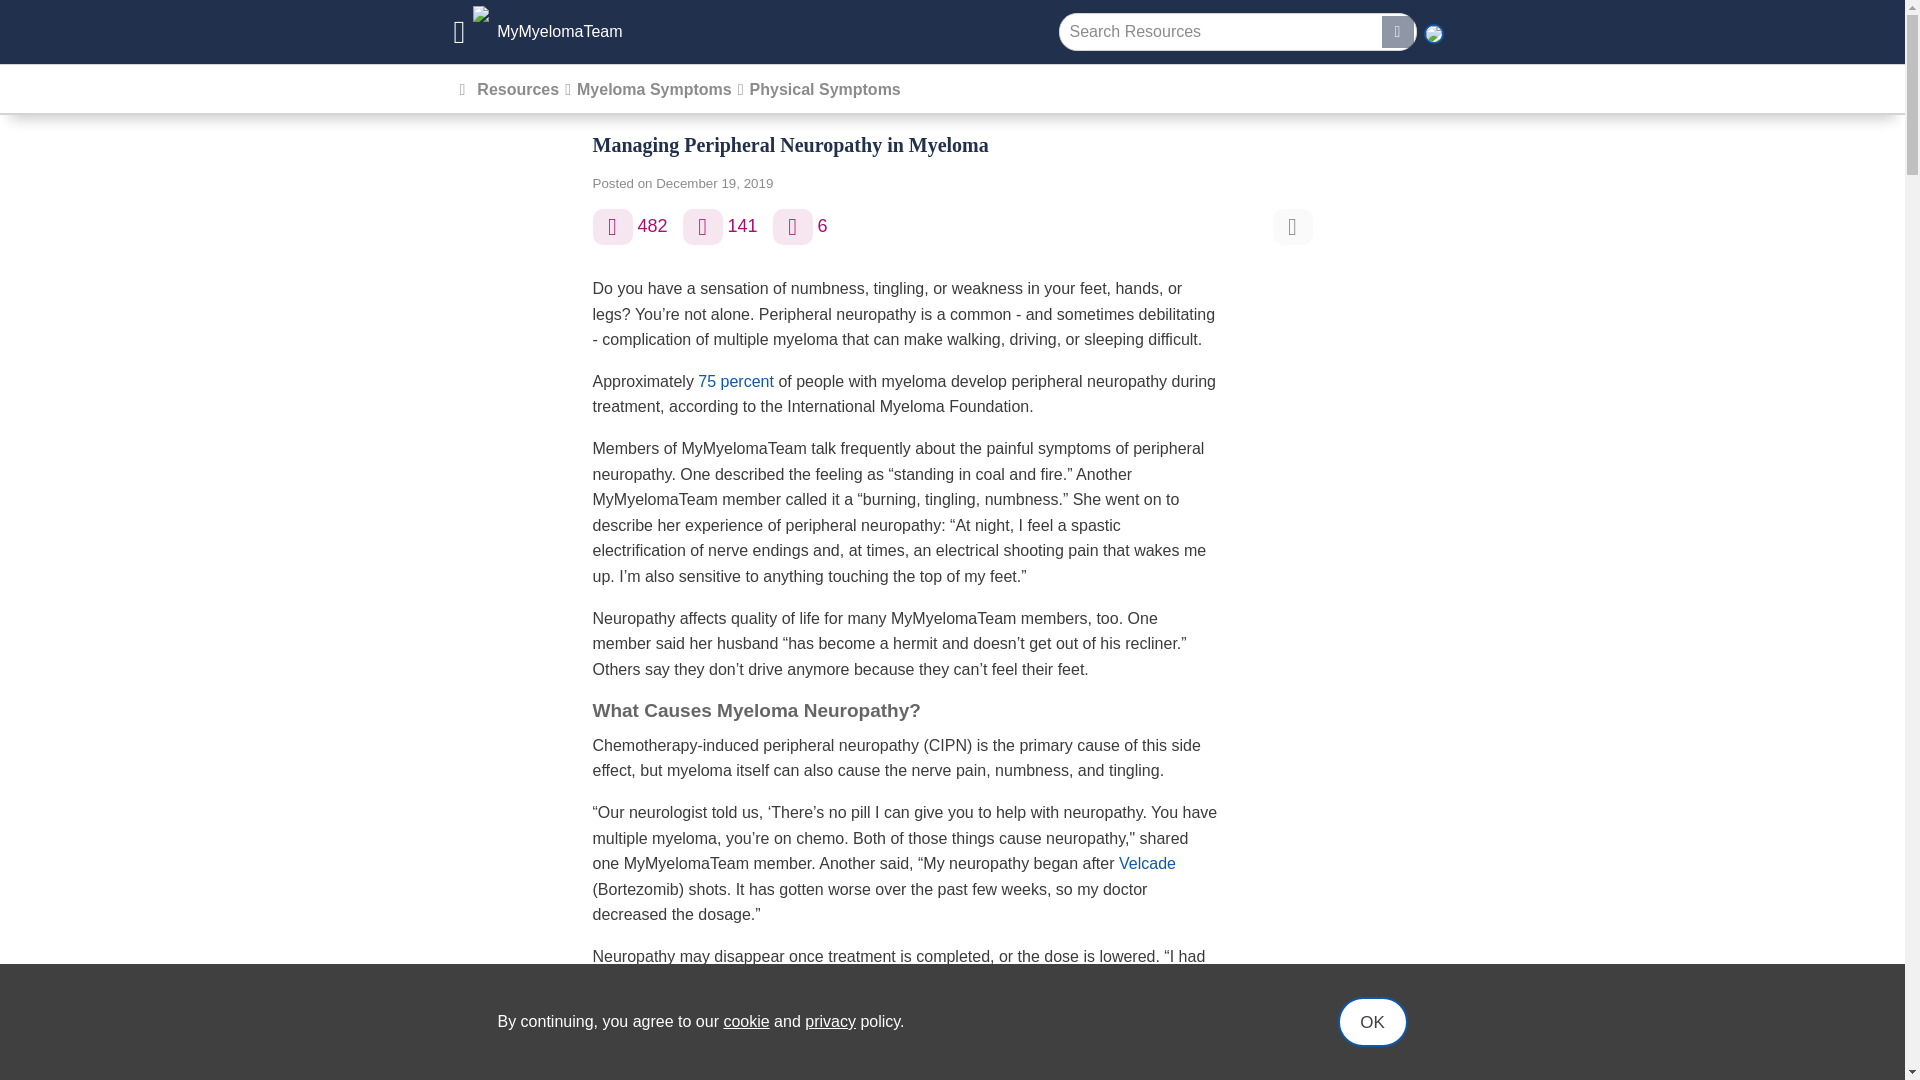 This screenshot has width=1920, height=1080. I want to click on cookie, so click(746, 1022).